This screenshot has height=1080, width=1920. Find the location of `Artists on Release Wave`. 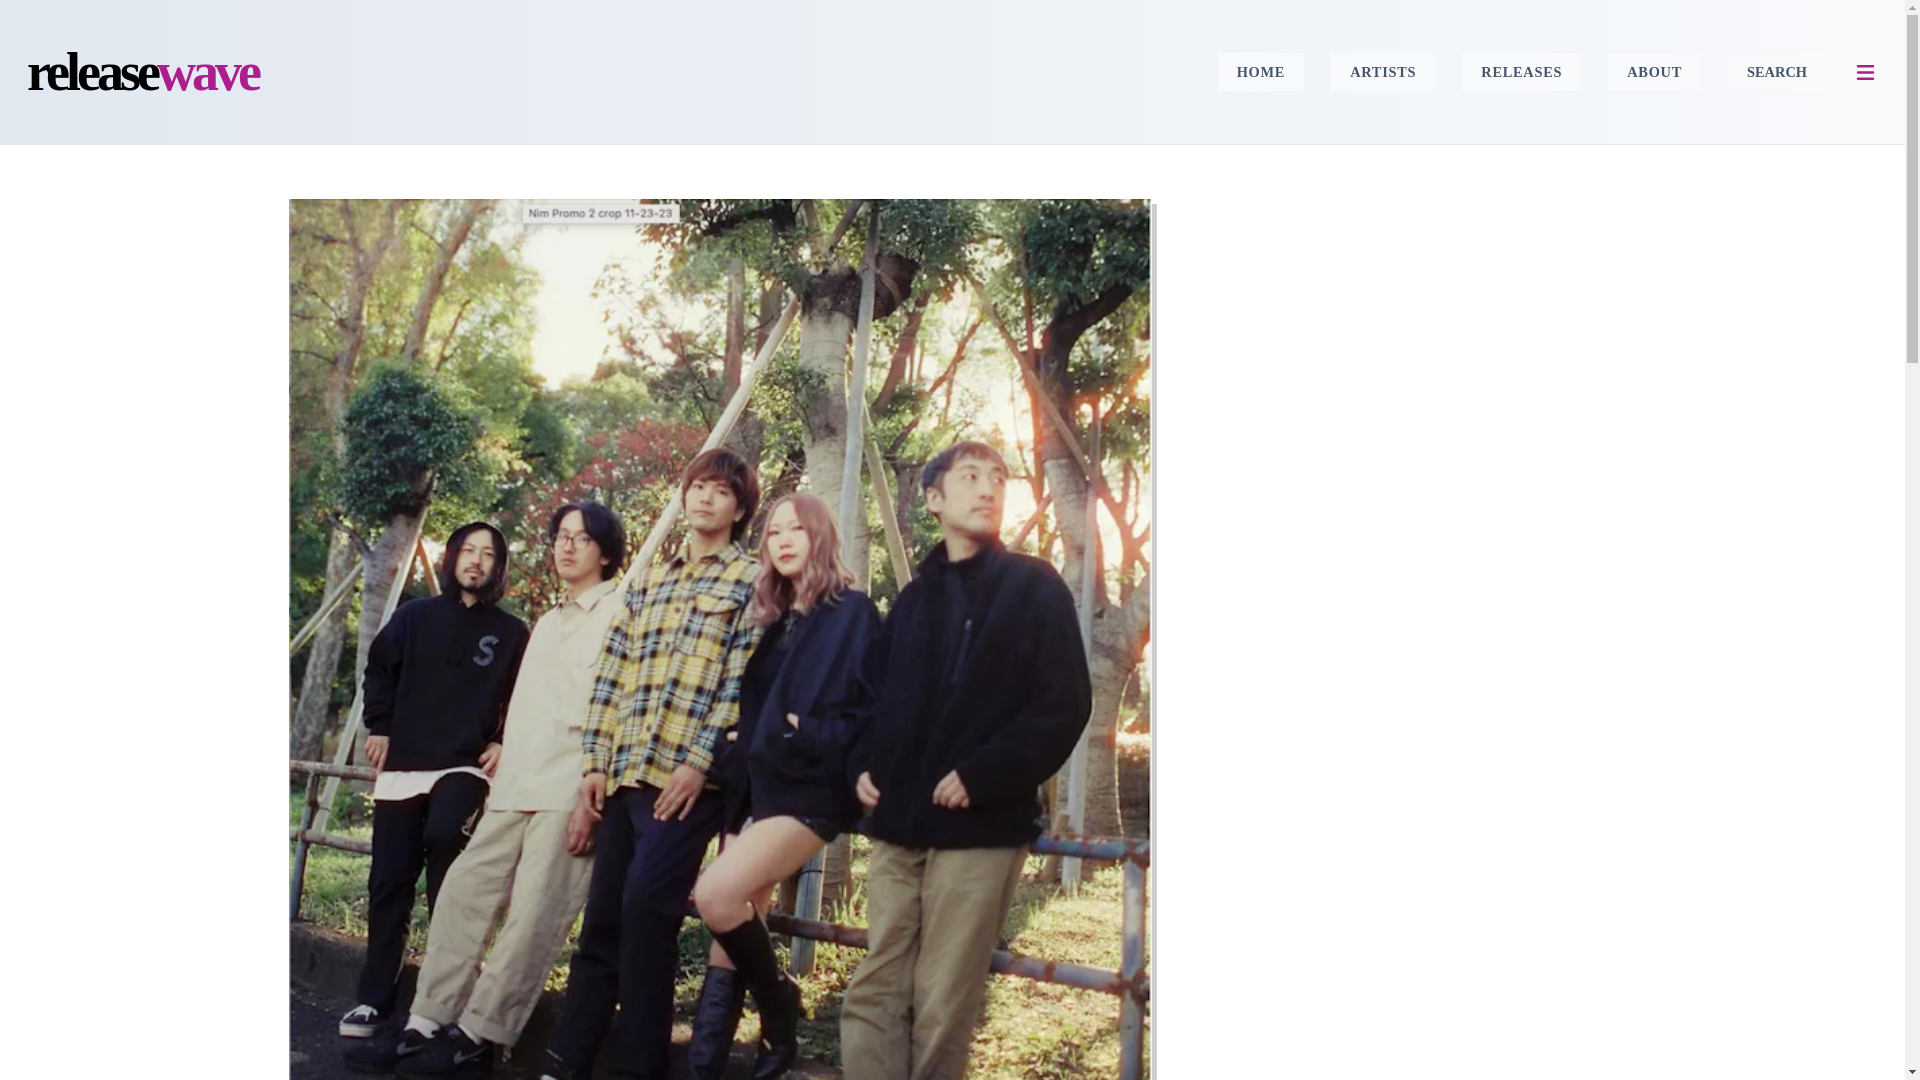

Artists on Release Wave is located at coordinates (1654, 71).